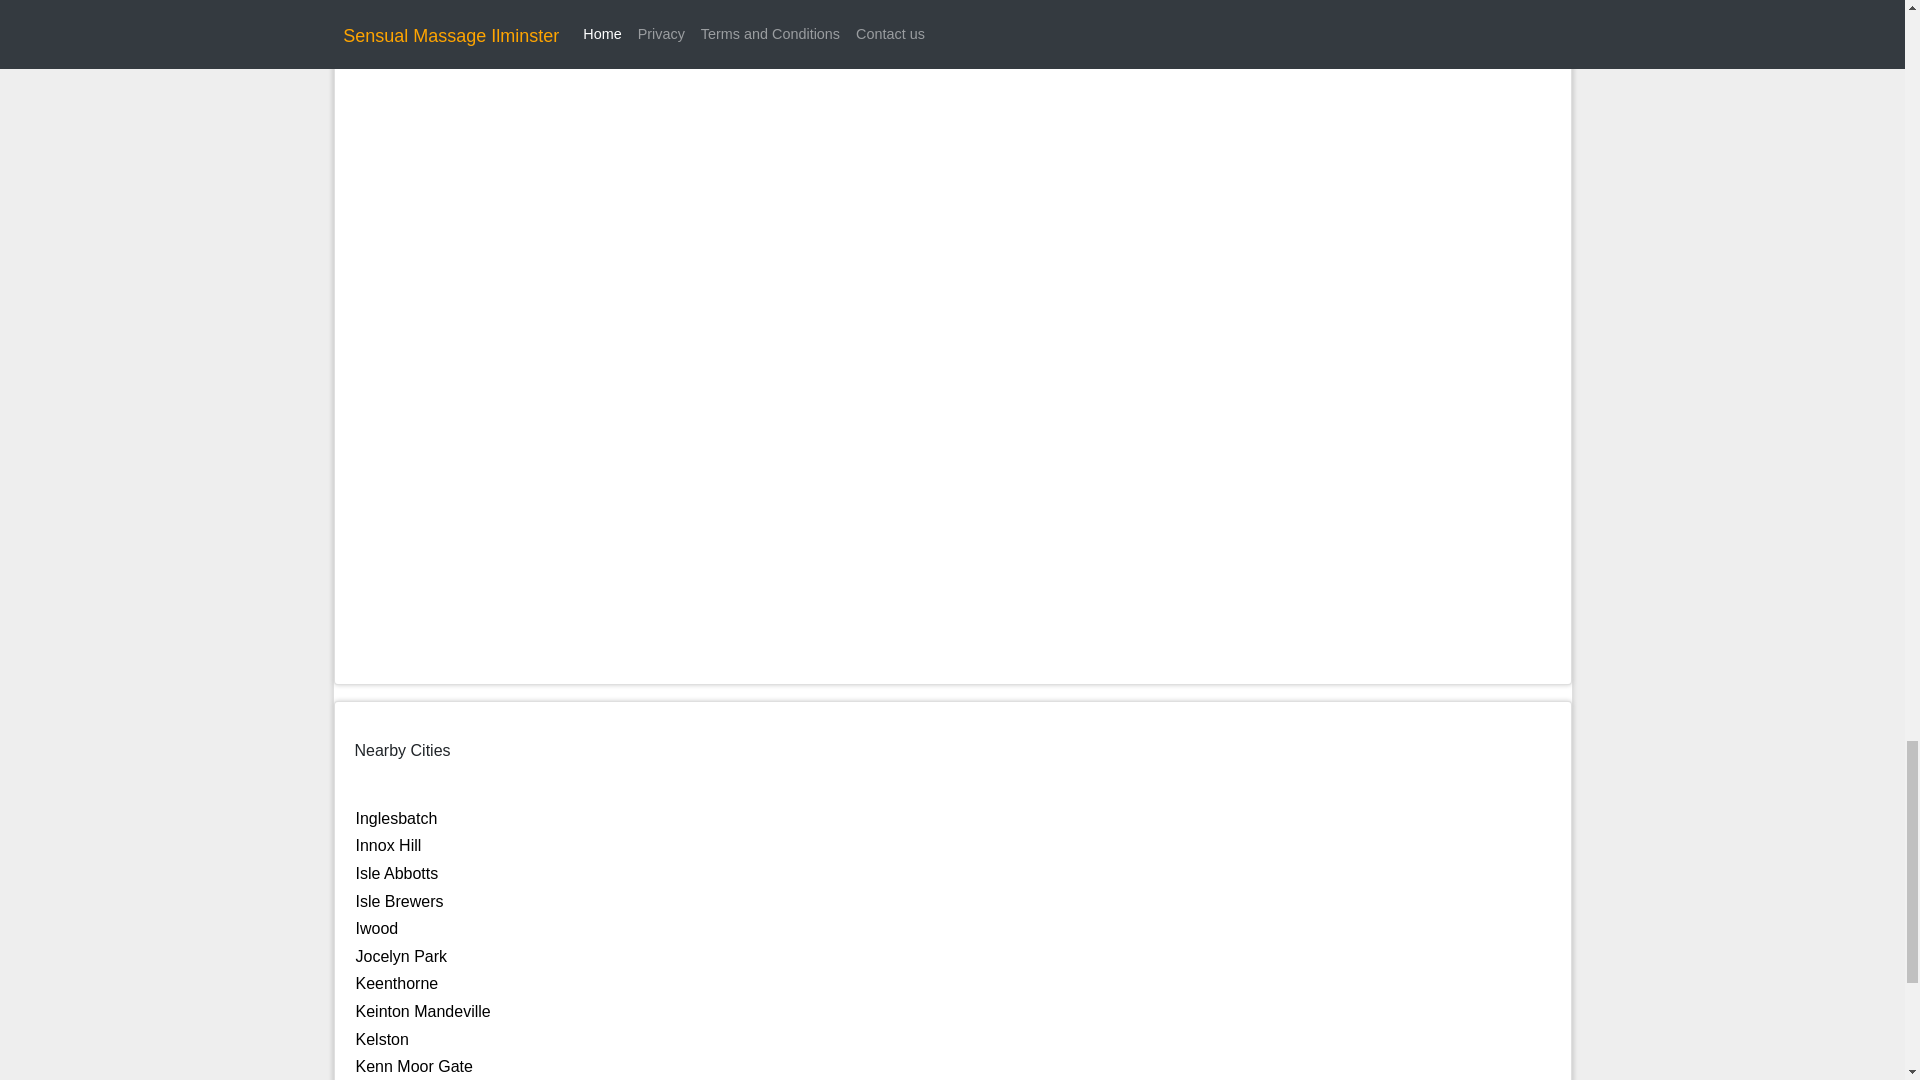 The image size is (1920, 1080). Describe the element at coordinates (377, 928) in the screenshot. I see `Iwood` at that location.